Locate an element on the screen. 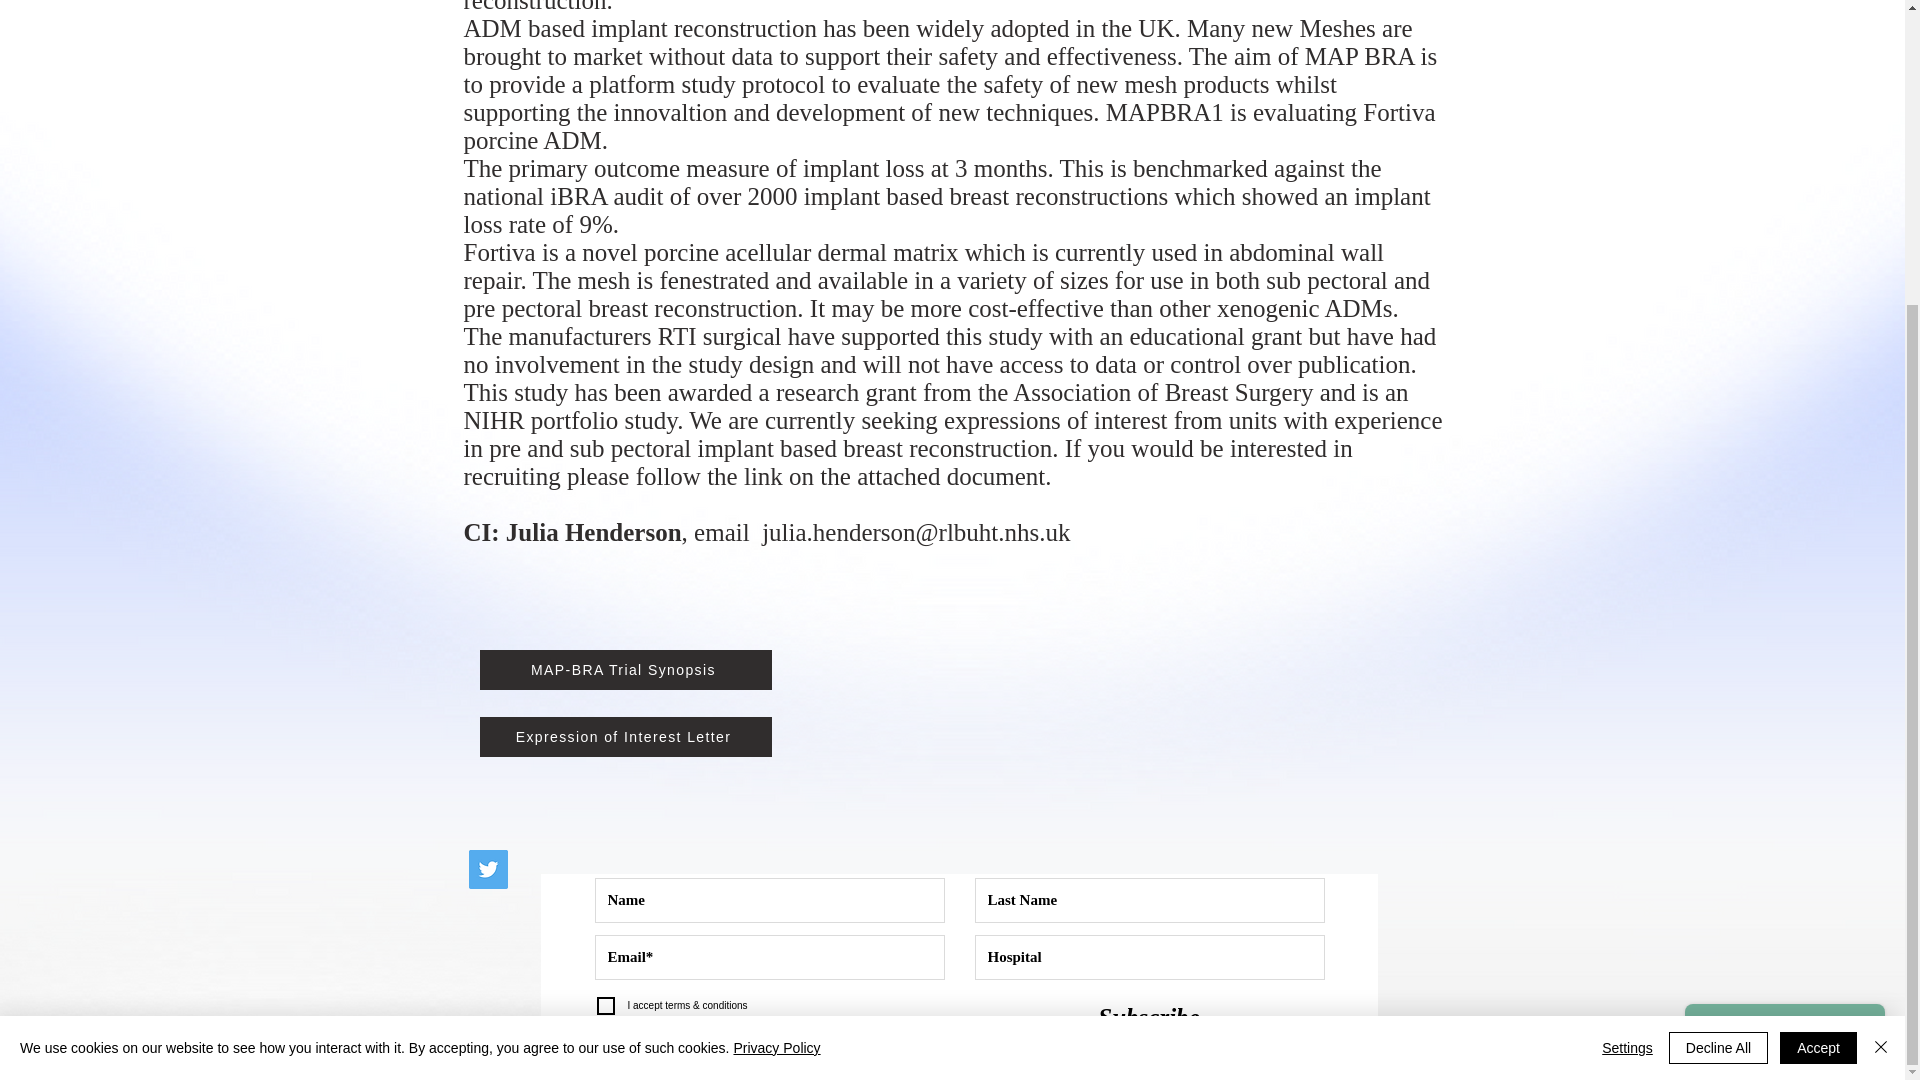  Accept is located at coordinates (1818, 636).